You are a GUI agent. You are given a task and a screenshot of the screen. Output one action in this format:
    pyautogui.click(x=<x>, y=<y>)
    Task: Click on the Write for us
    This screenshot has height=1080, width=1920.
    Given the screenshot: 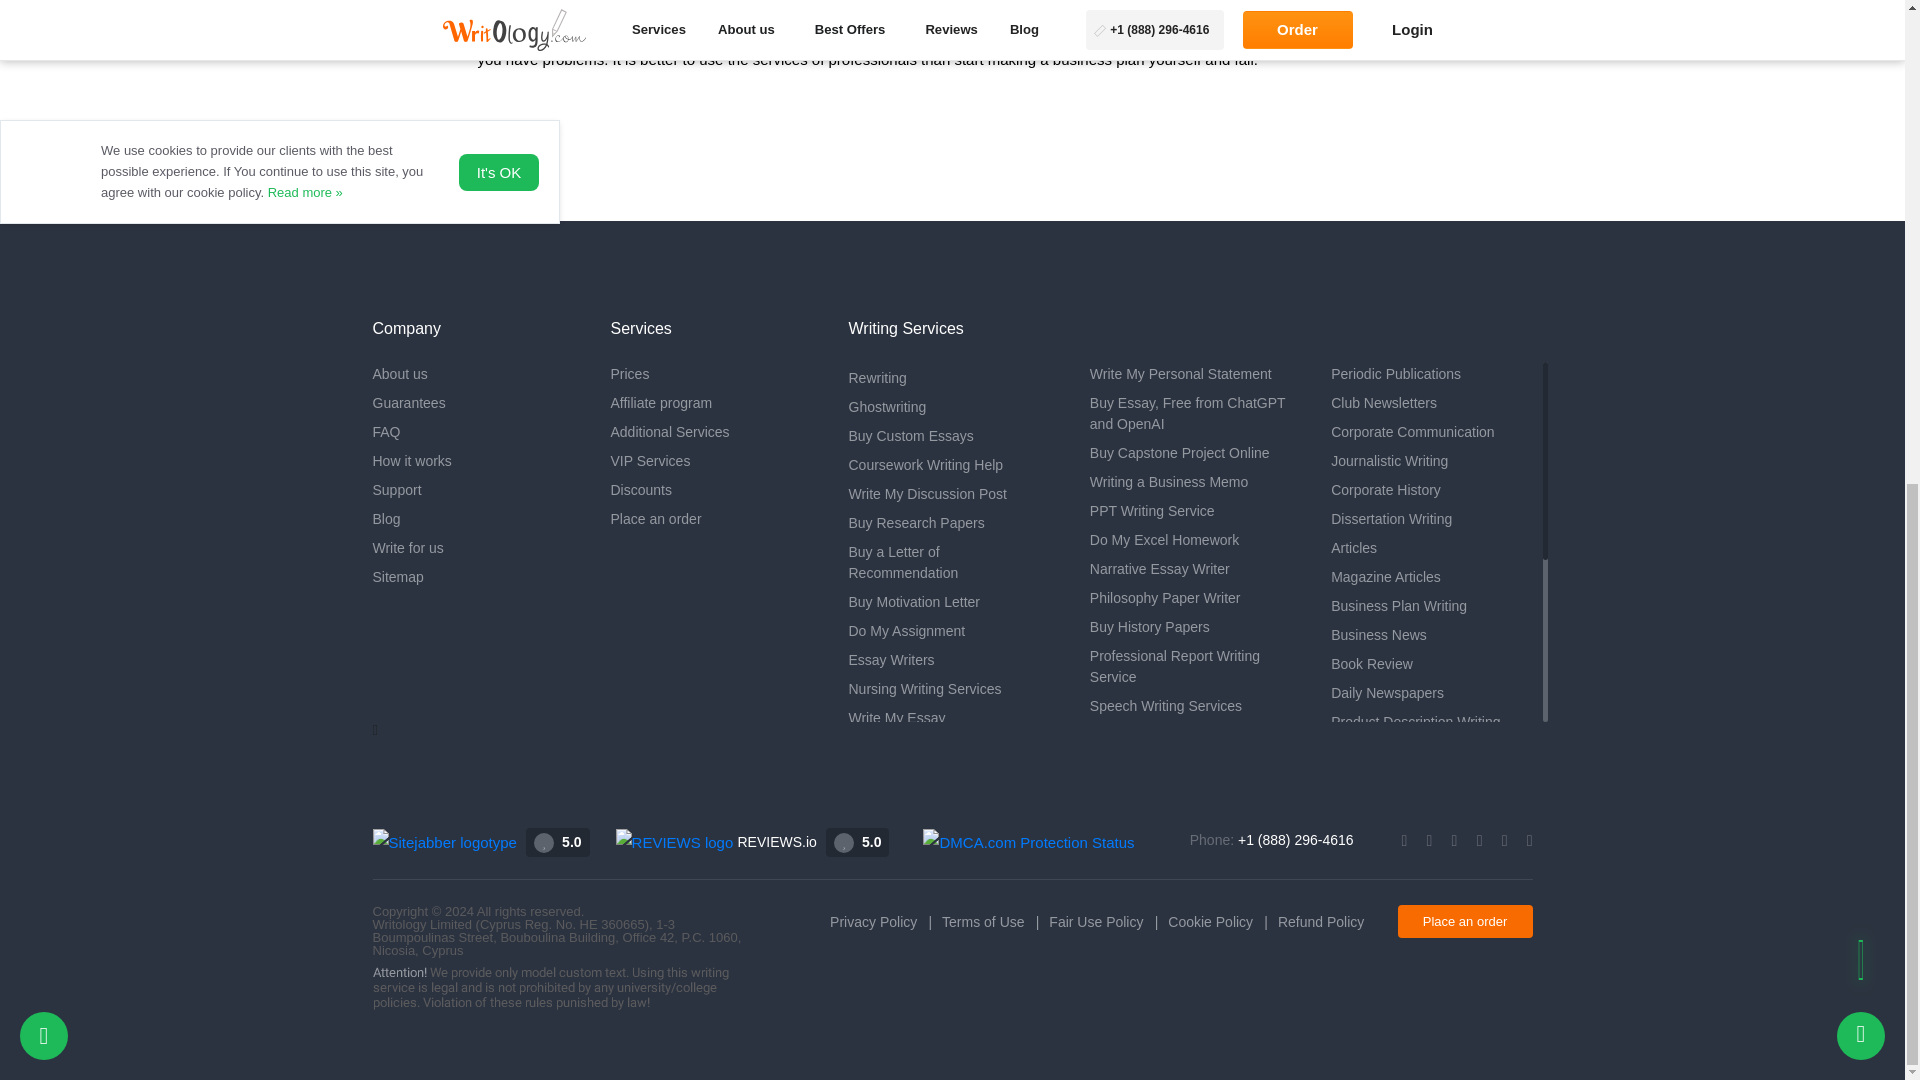 What is the action you would take?
    pyautogui.click(x=476, y=548)
    